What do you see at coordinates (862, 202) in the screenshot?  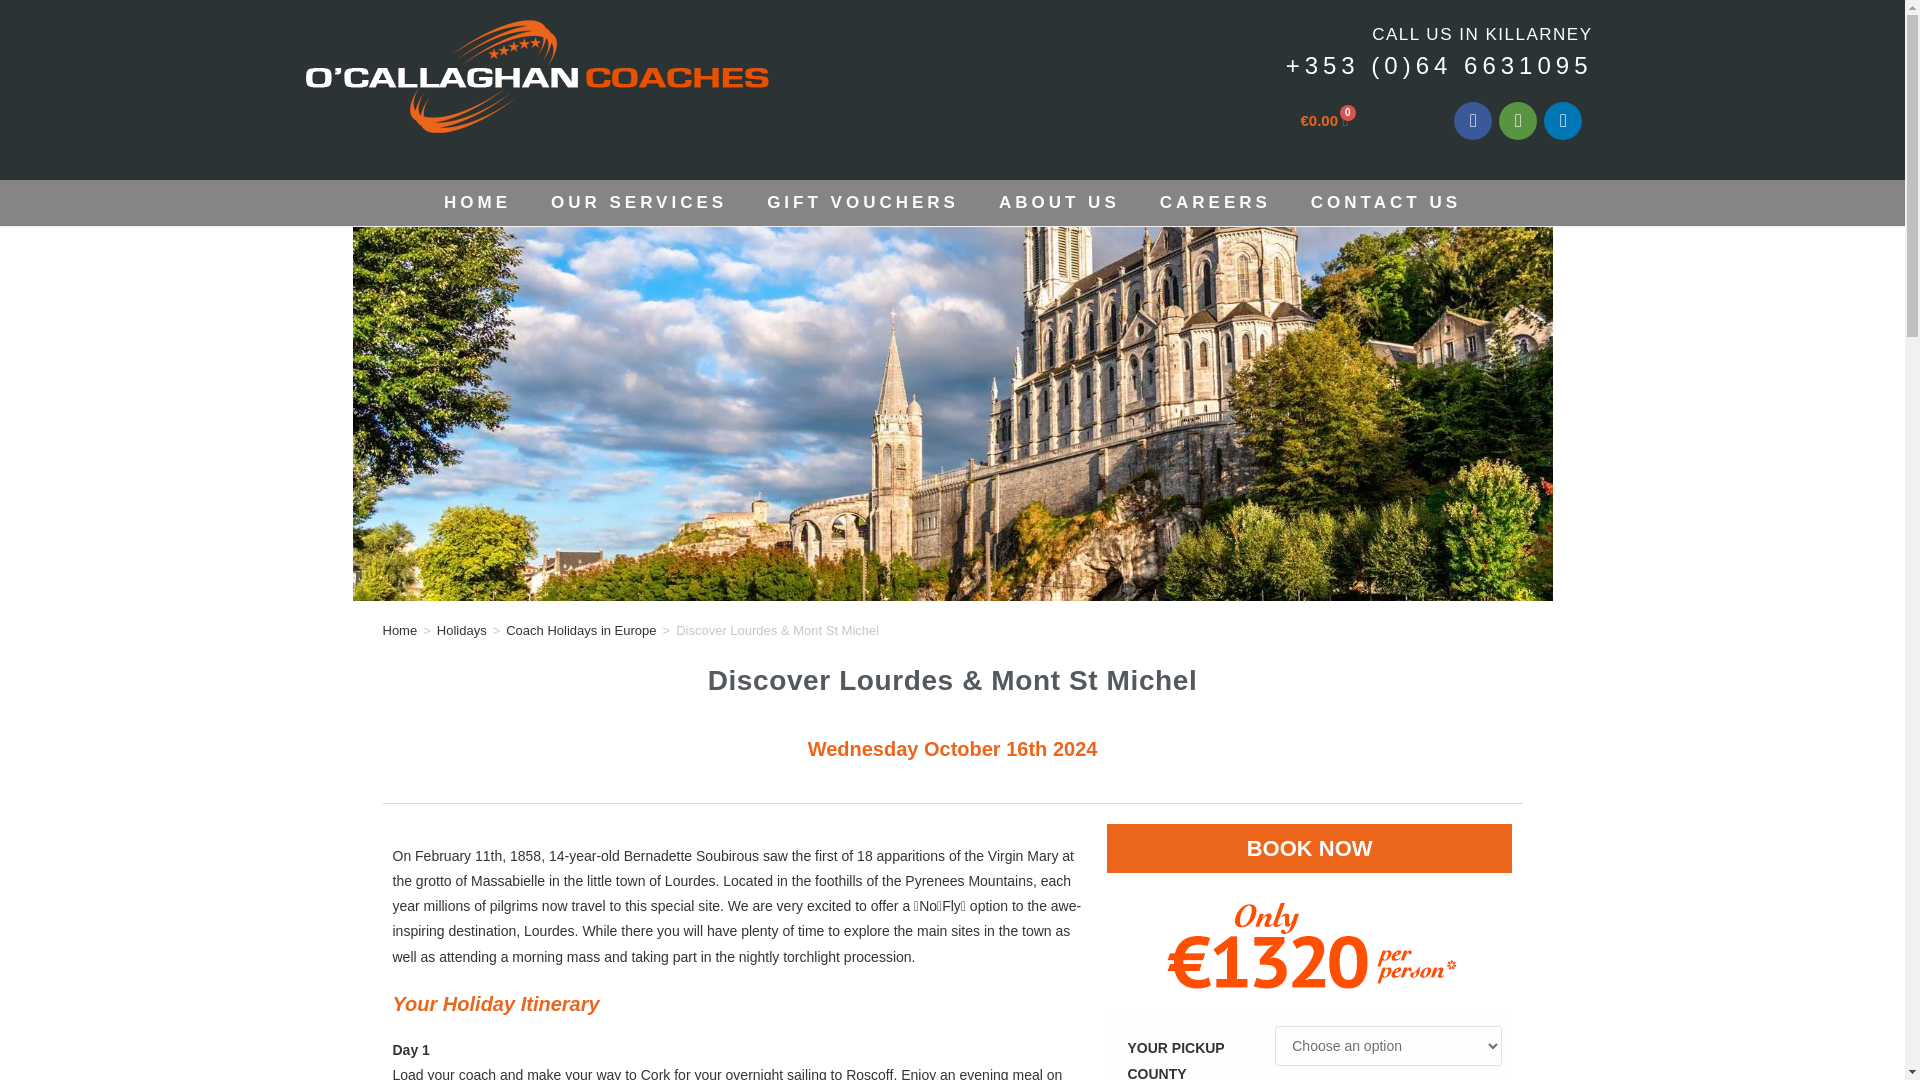 I see `GIFT VOUCHERS` at bounding box center [862, 202].